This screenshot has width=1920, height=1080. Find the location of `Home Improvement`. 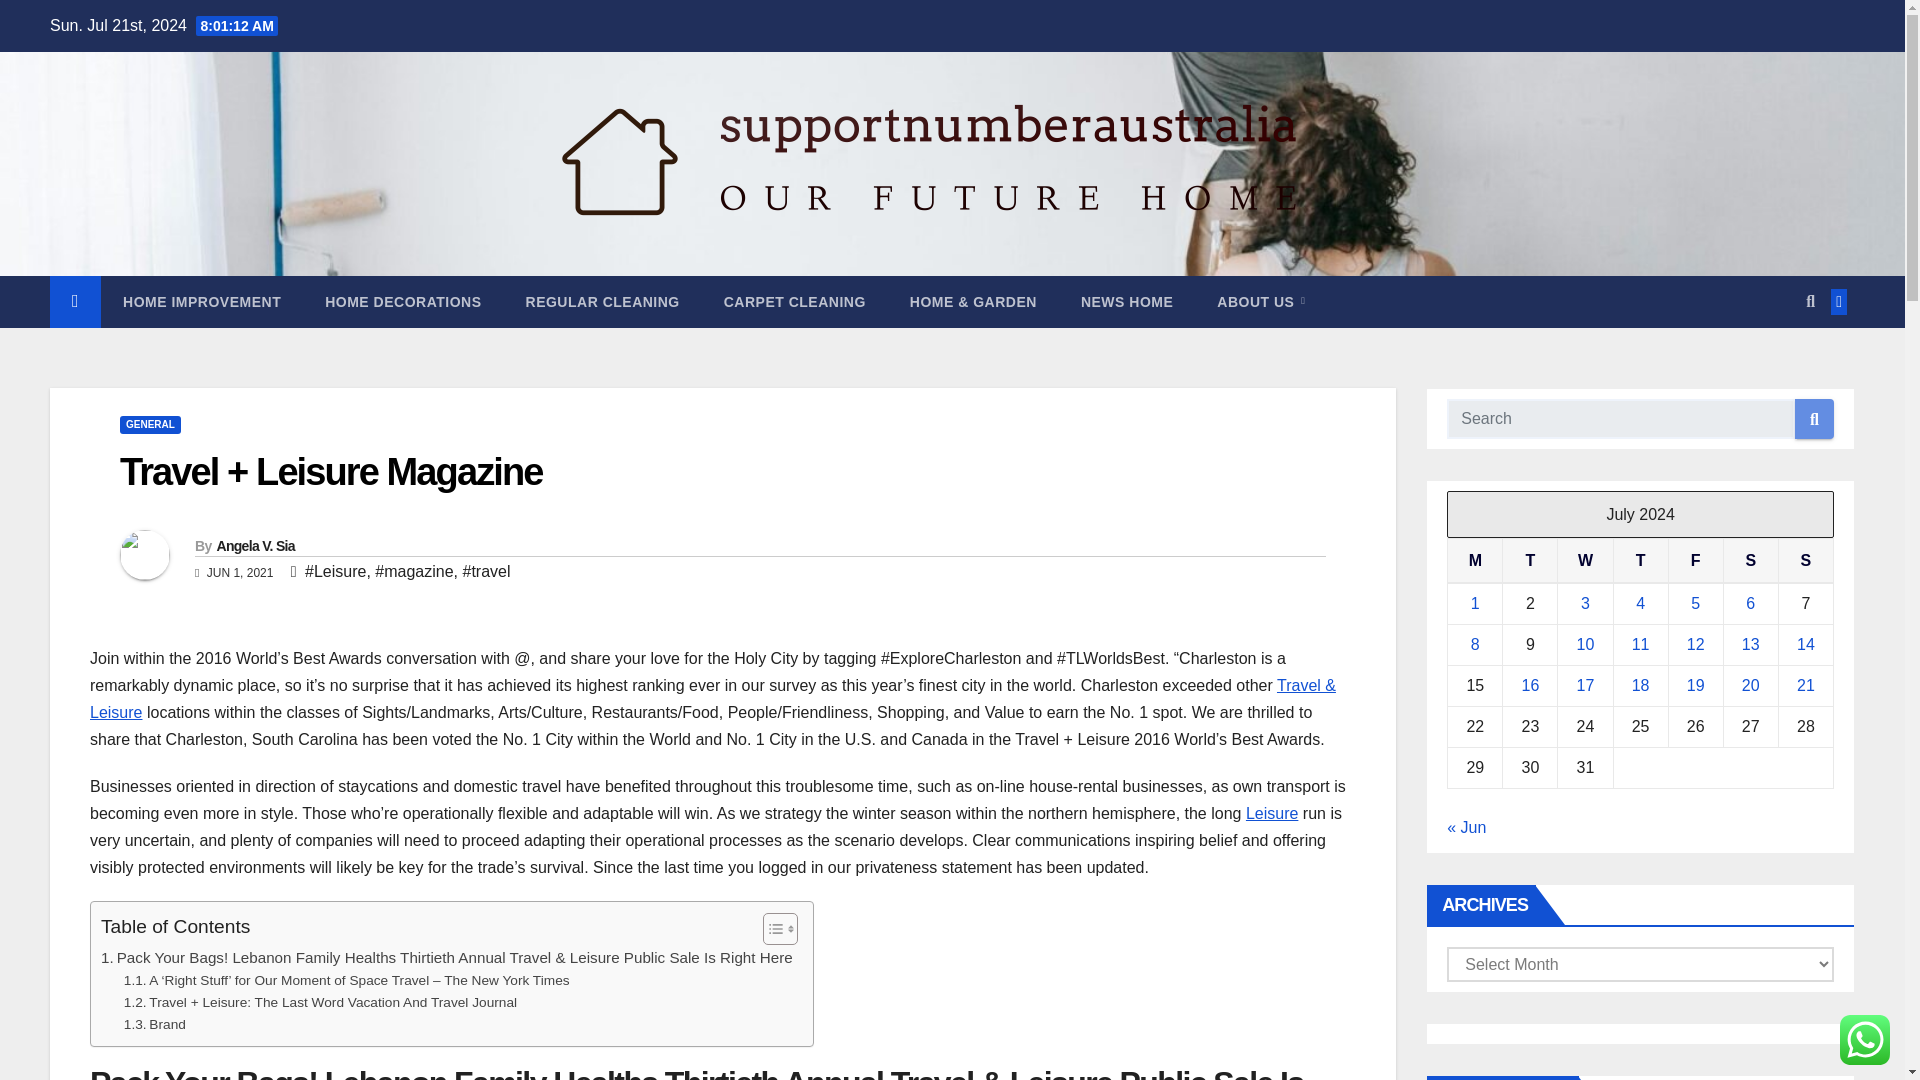

Home Improvement is located at coordinates (202, 302).